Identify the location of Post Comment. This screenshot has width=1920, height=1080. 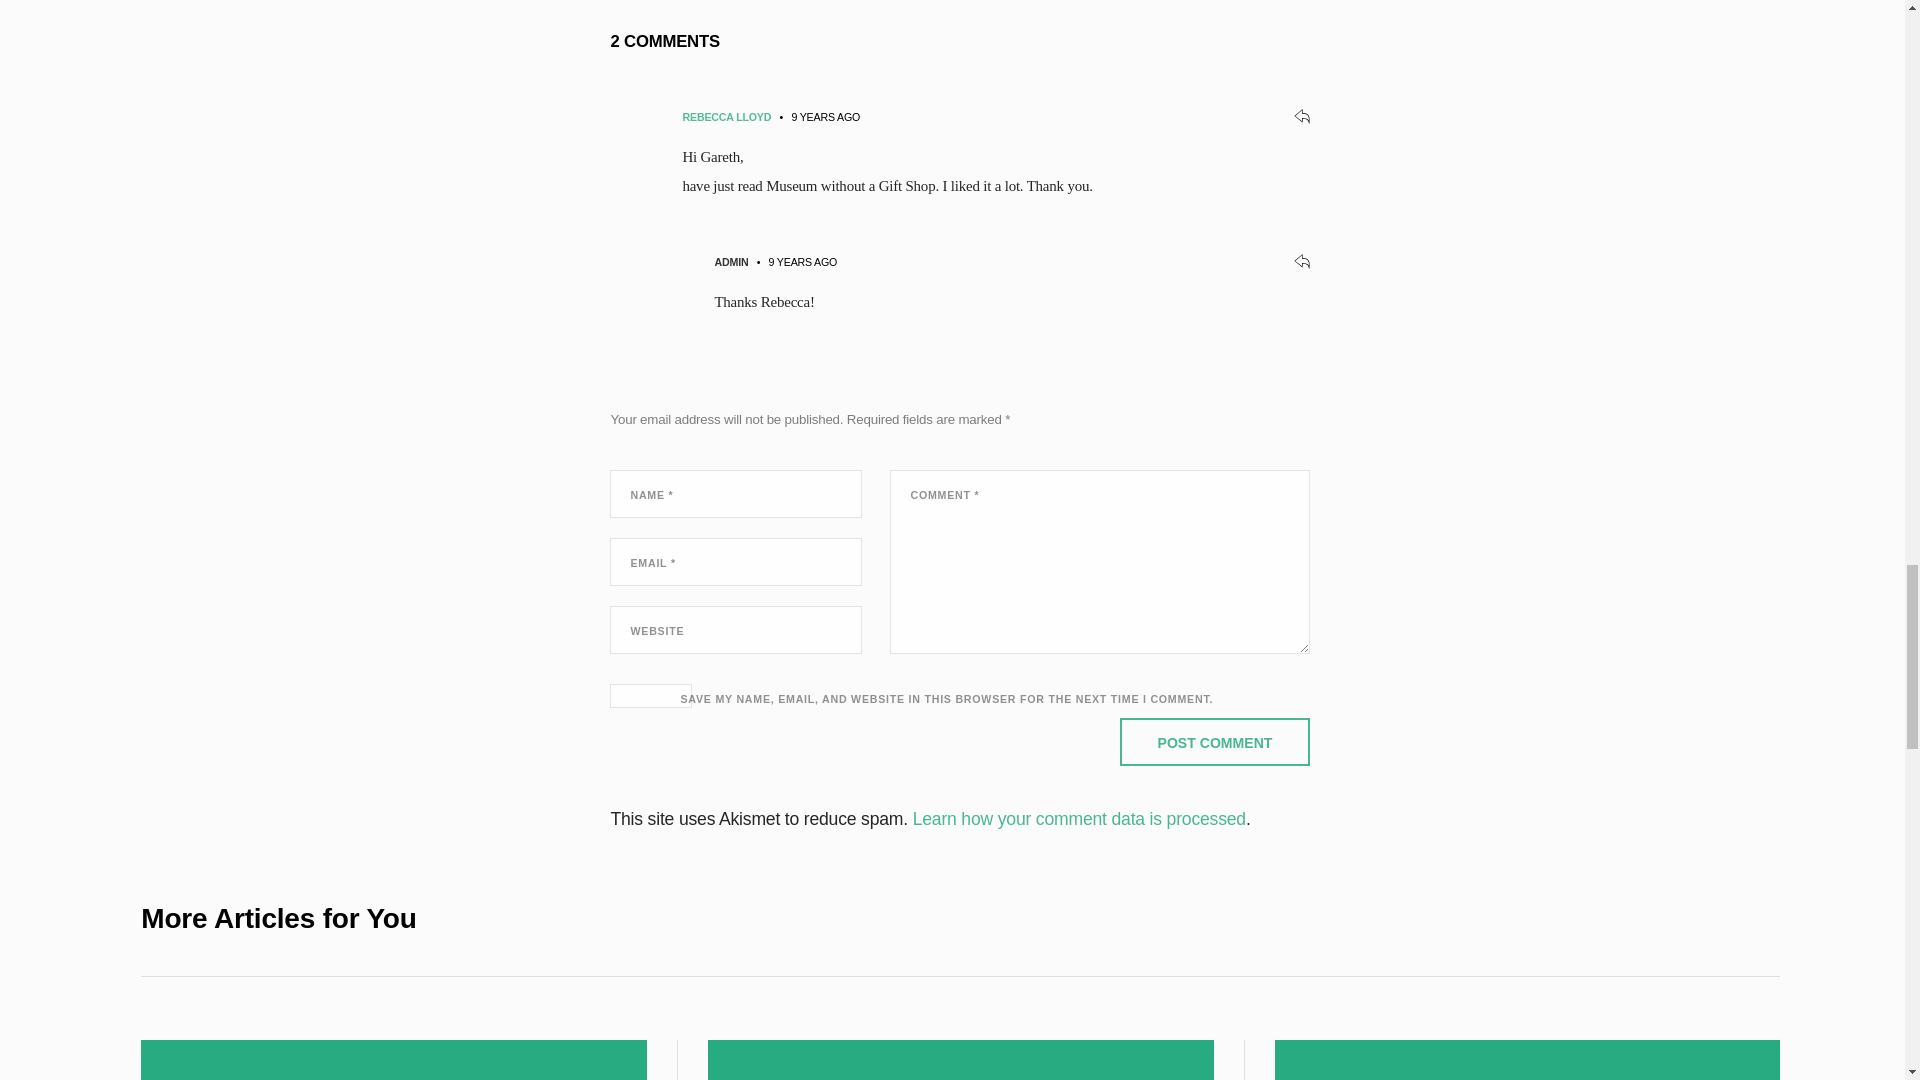
(1215, 742).